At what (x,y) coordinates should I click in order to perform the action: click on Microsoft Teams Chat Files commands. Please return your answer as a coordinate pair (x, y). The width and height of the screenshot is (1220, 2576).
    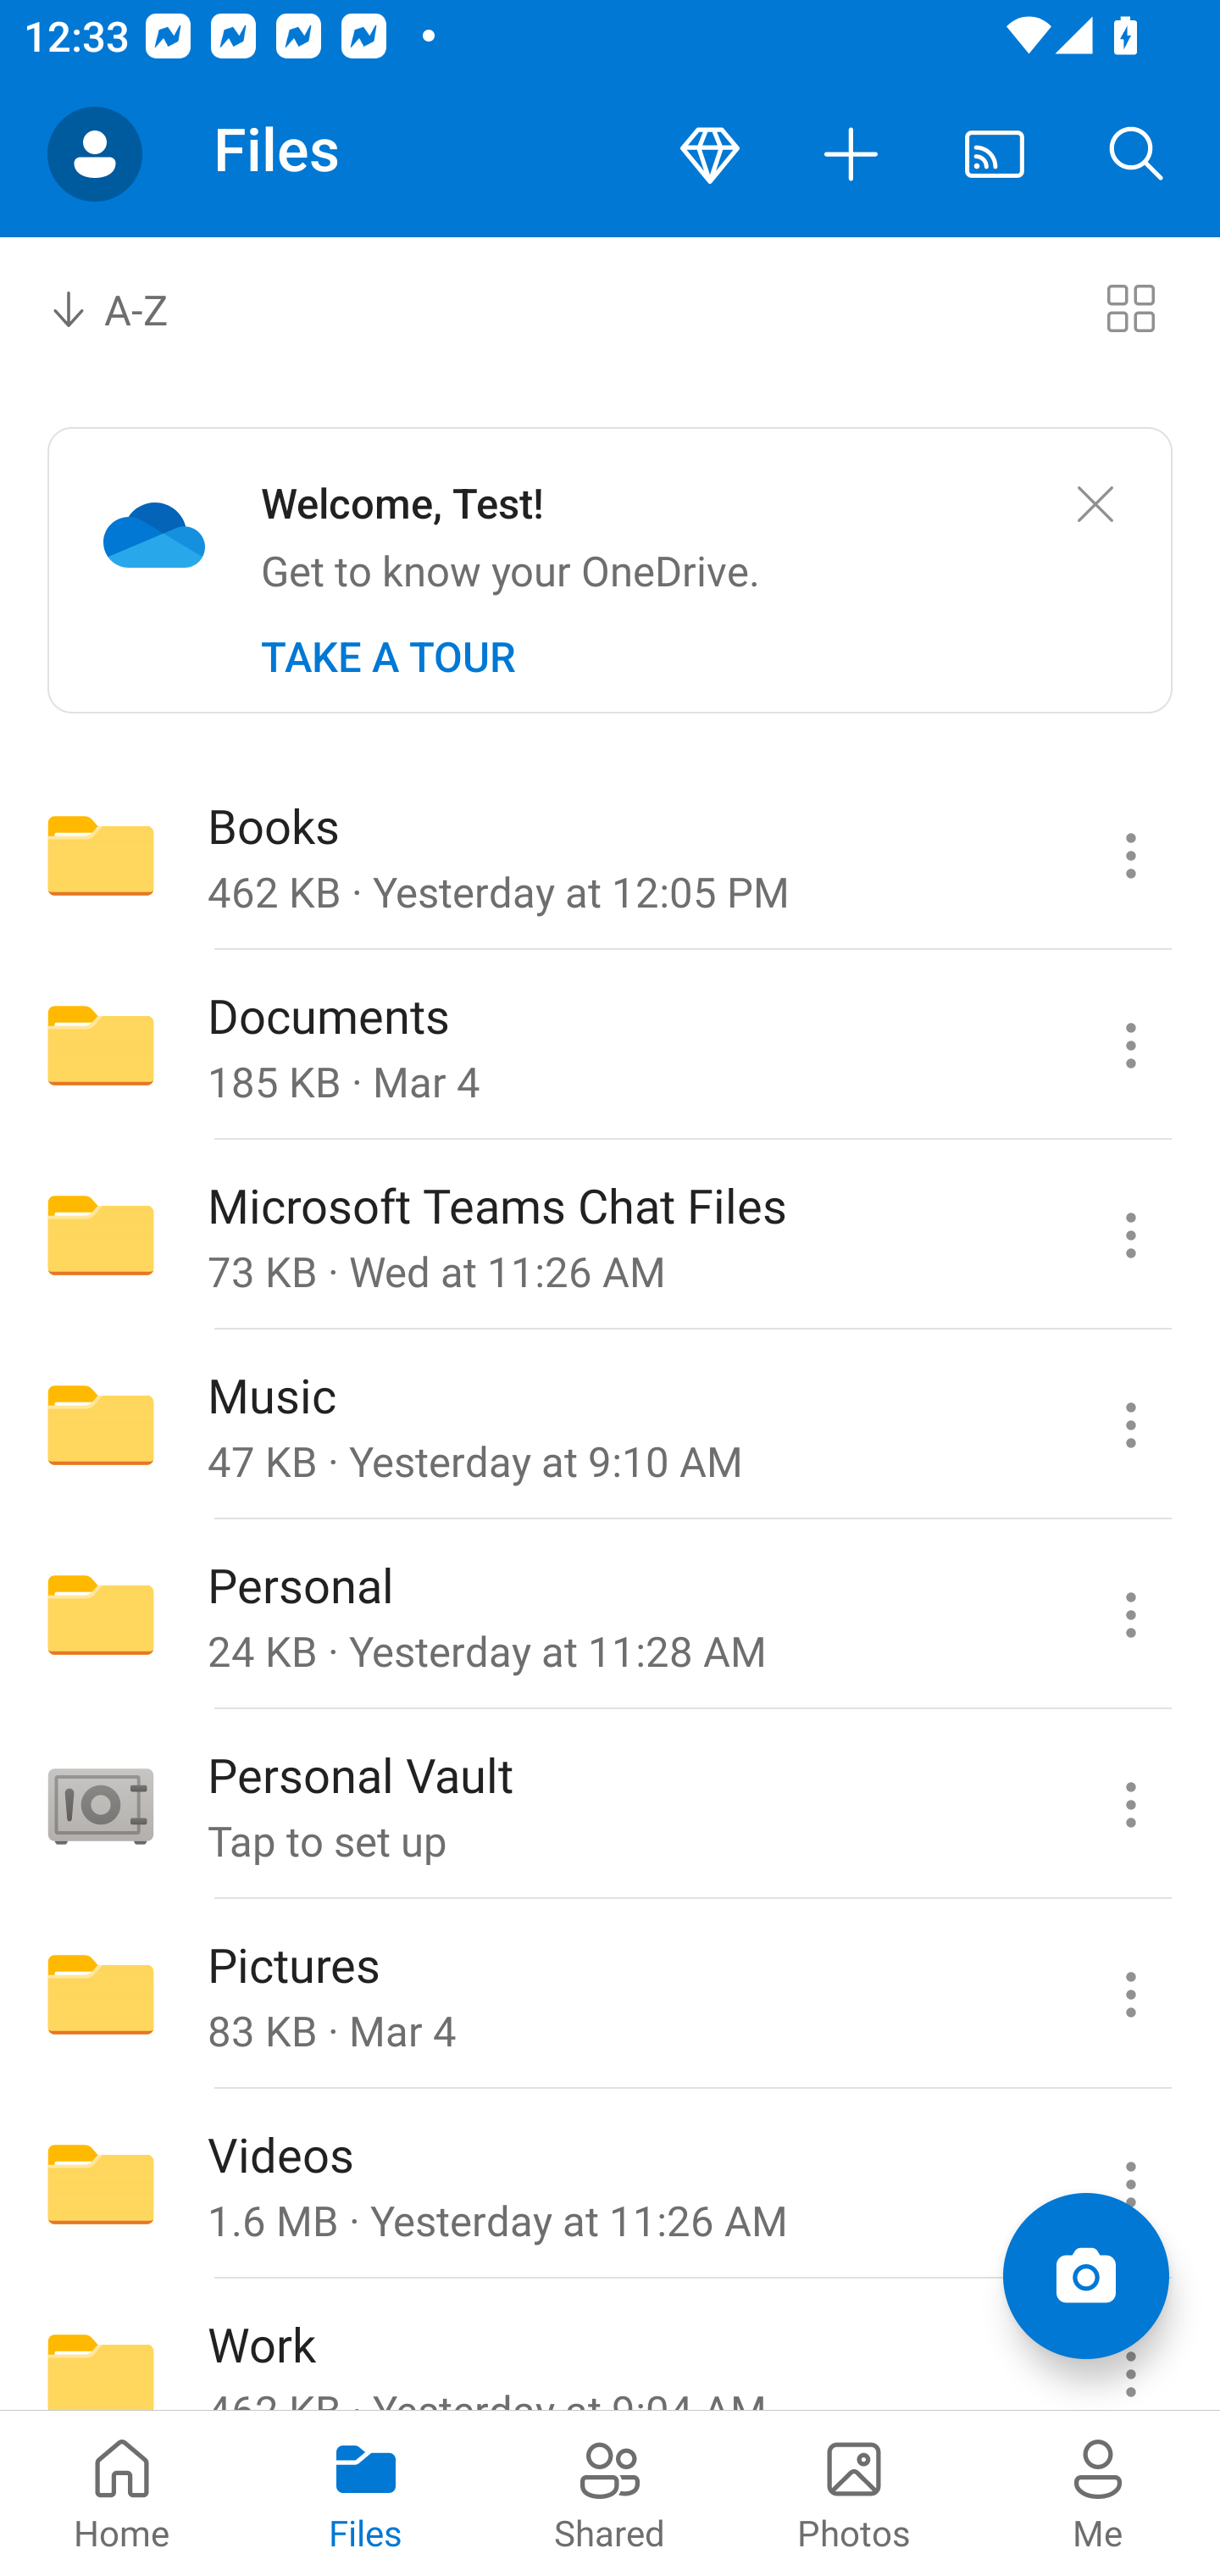
    Looking at the image, I should click on (1130, 1235).